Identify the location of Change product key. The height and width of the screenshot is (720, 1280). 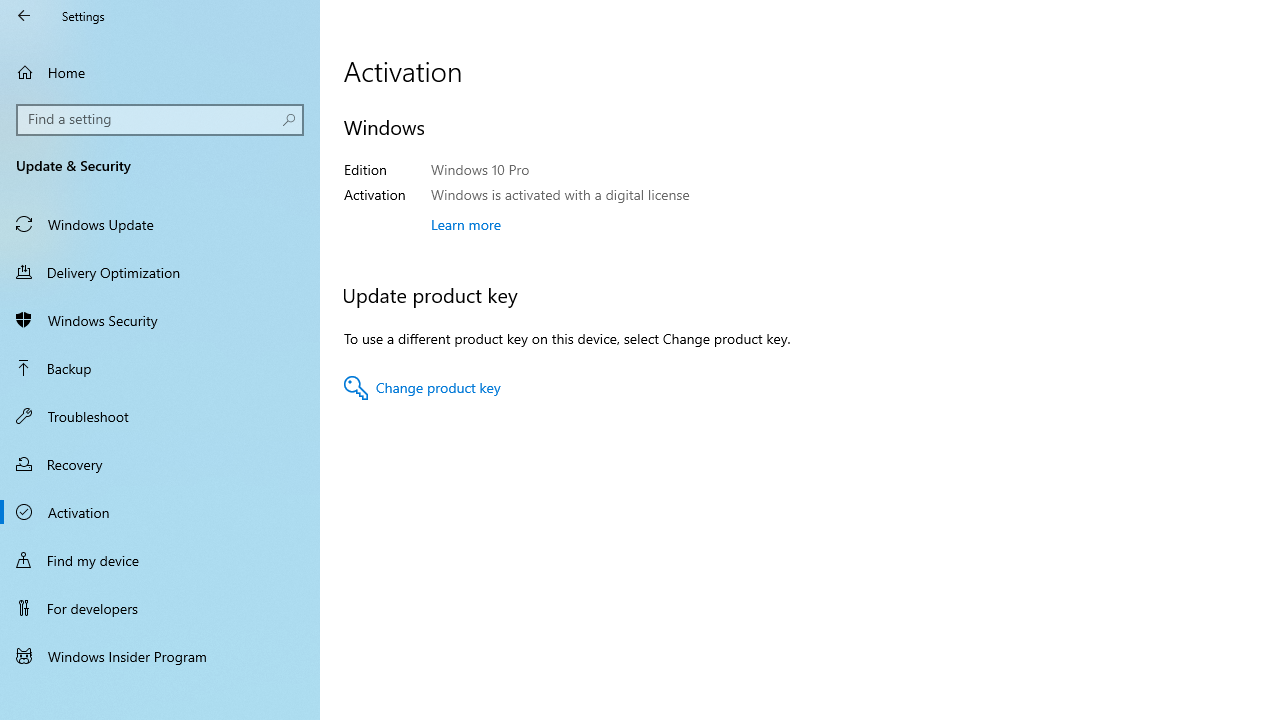
(422, 388).